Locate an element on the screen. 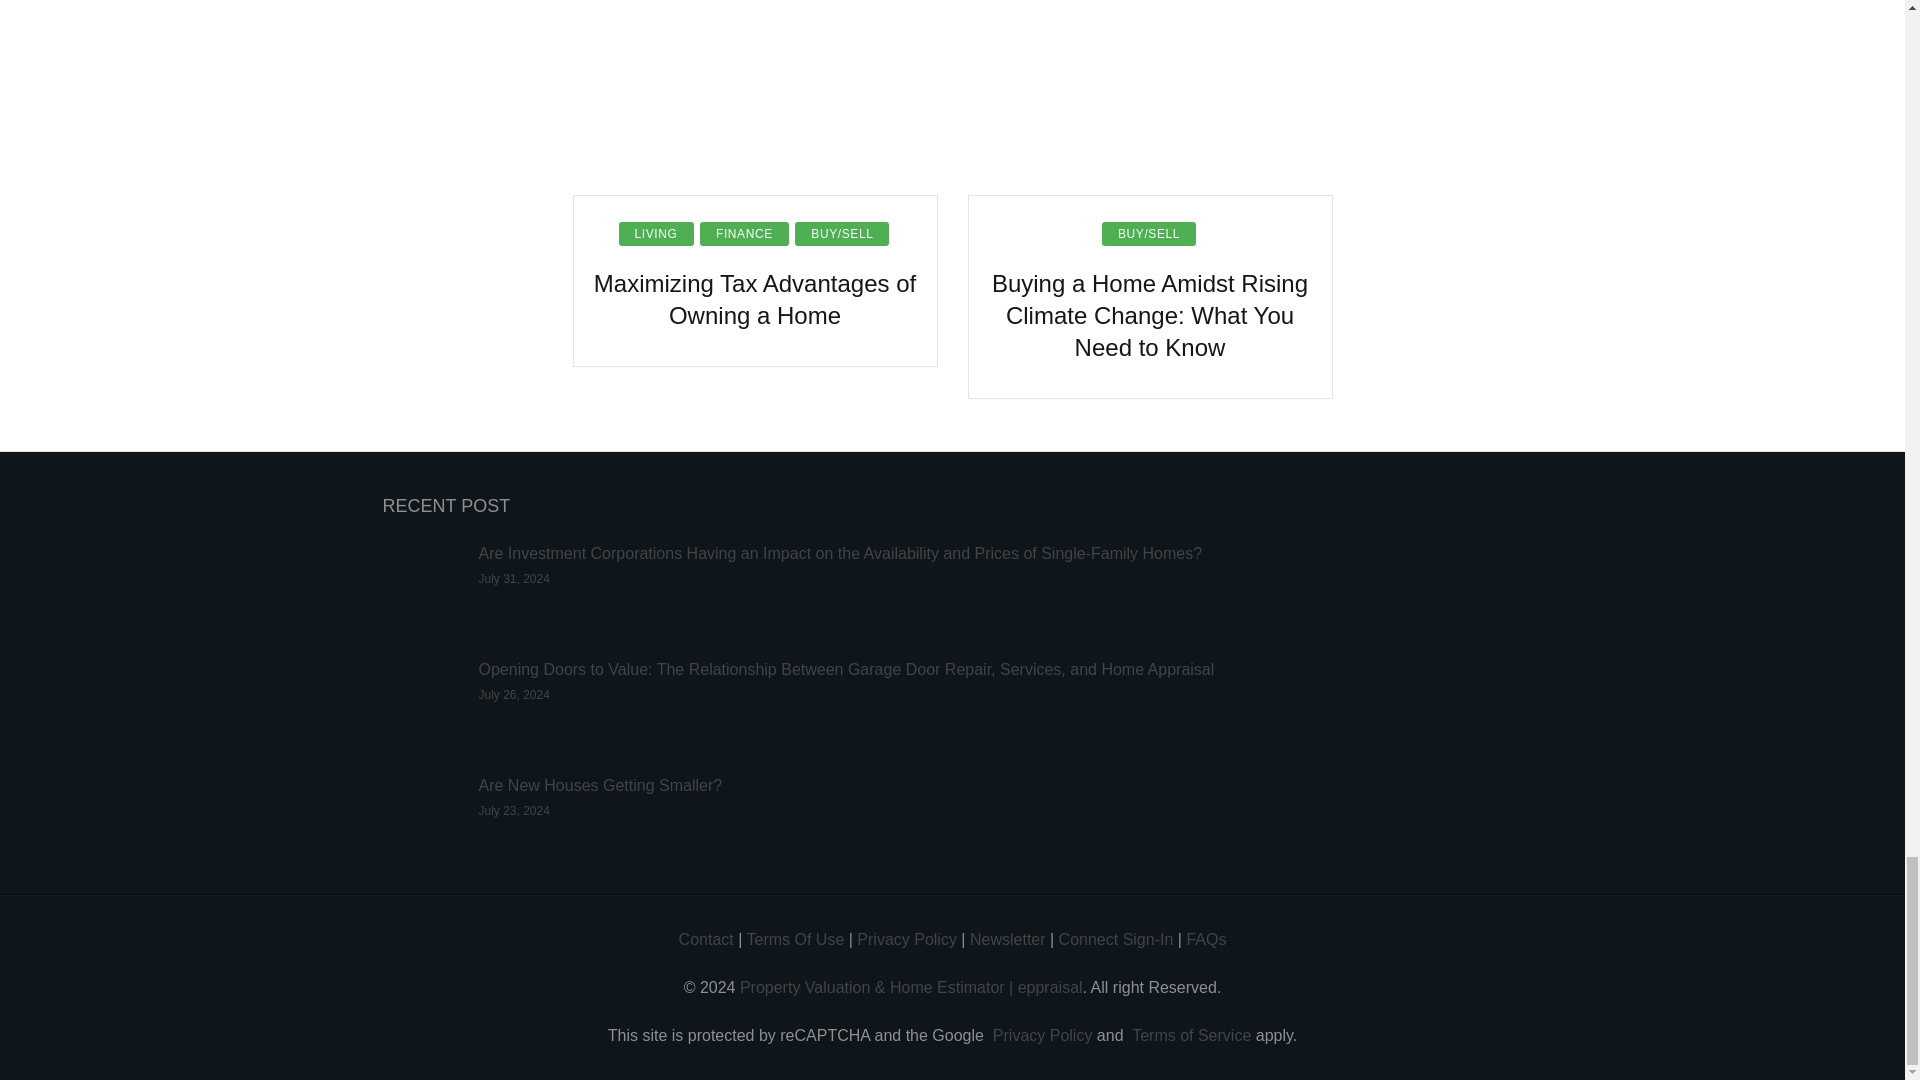 Image resolution: width=1920 pixels, height=1080 pixels. Maximizing Tax Advantages of Owning a Home is located at coordinates (755, 299).